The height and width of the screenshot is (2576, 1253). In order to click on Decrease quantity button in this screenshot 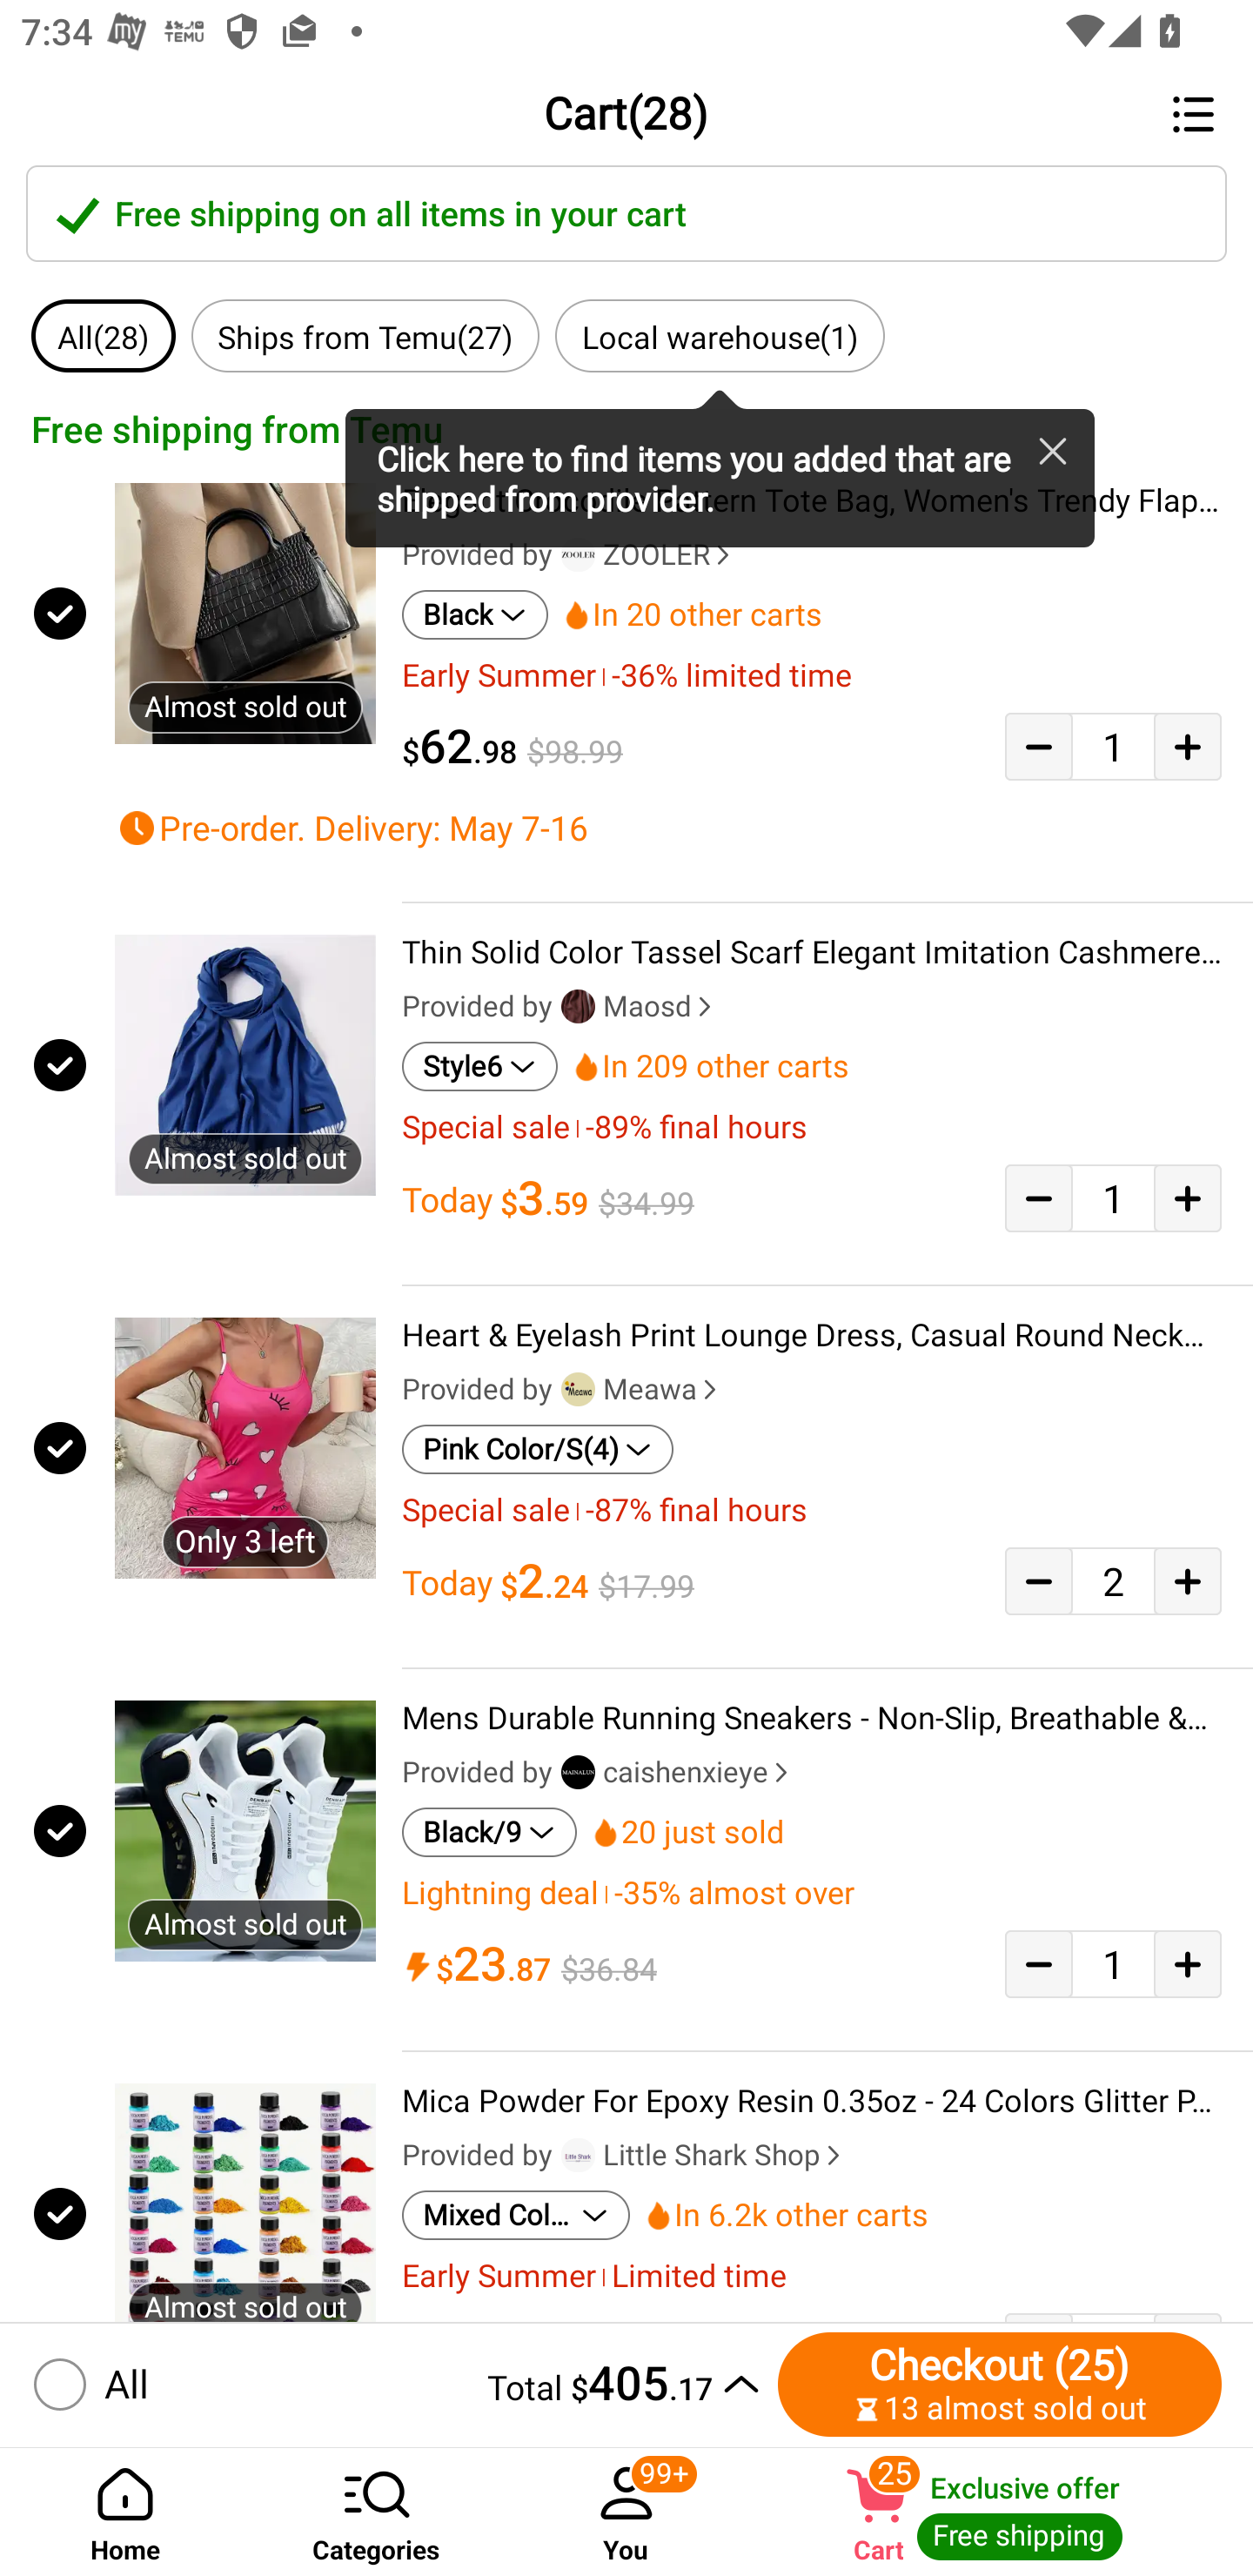, I will do `click(1038, 1963)`.